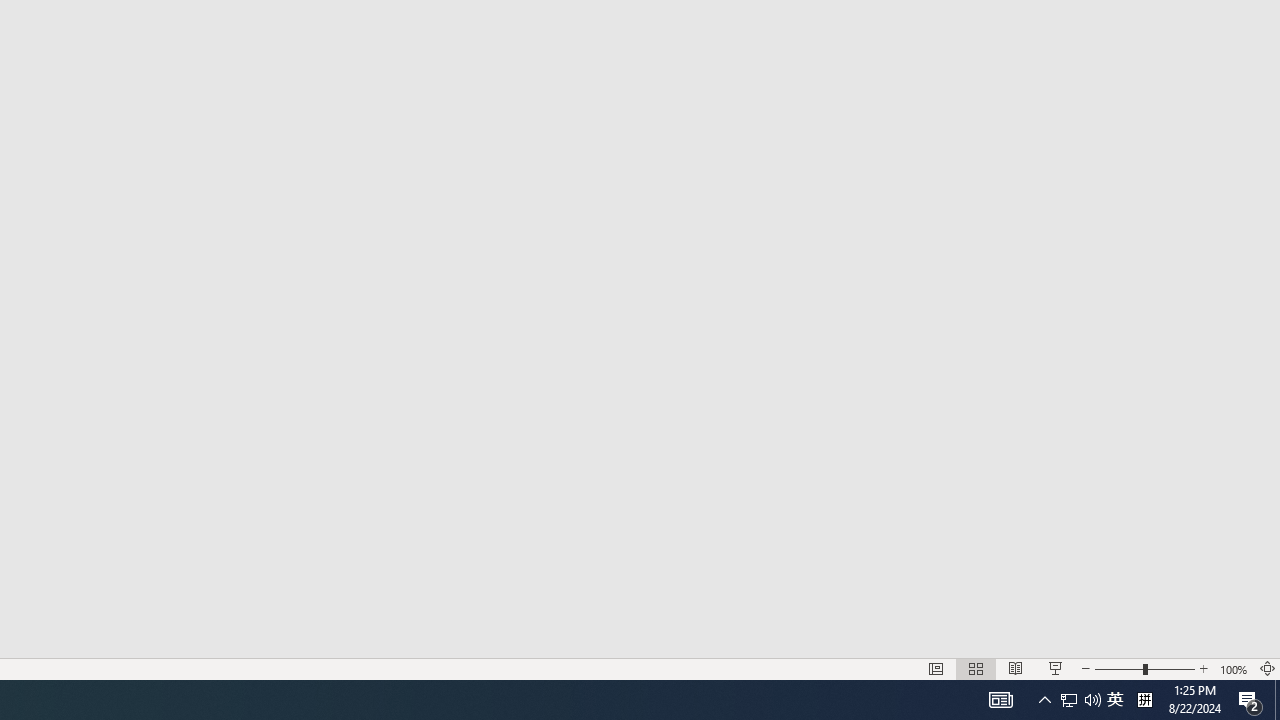  I want to click on Zoom, so click(1144, 668).